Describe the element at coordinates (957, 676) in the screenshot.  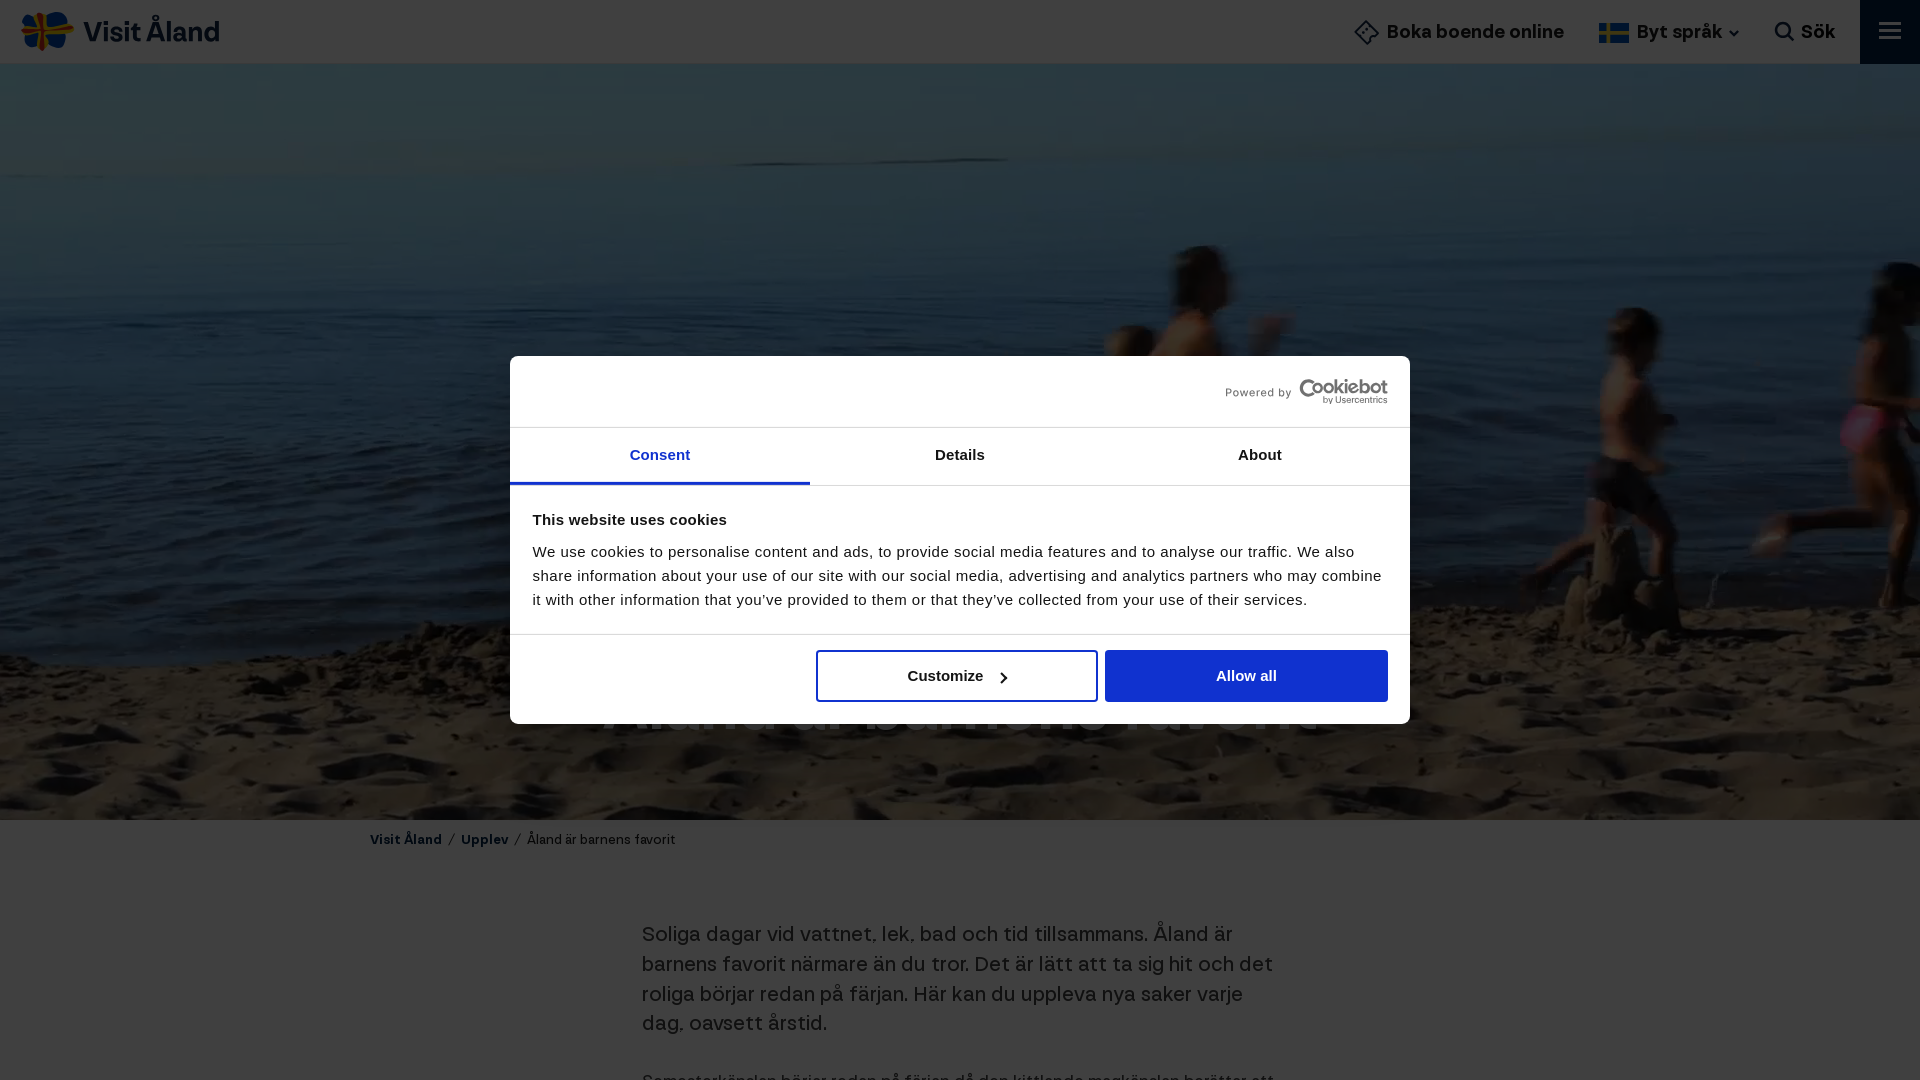
I see `Customize` at that location.